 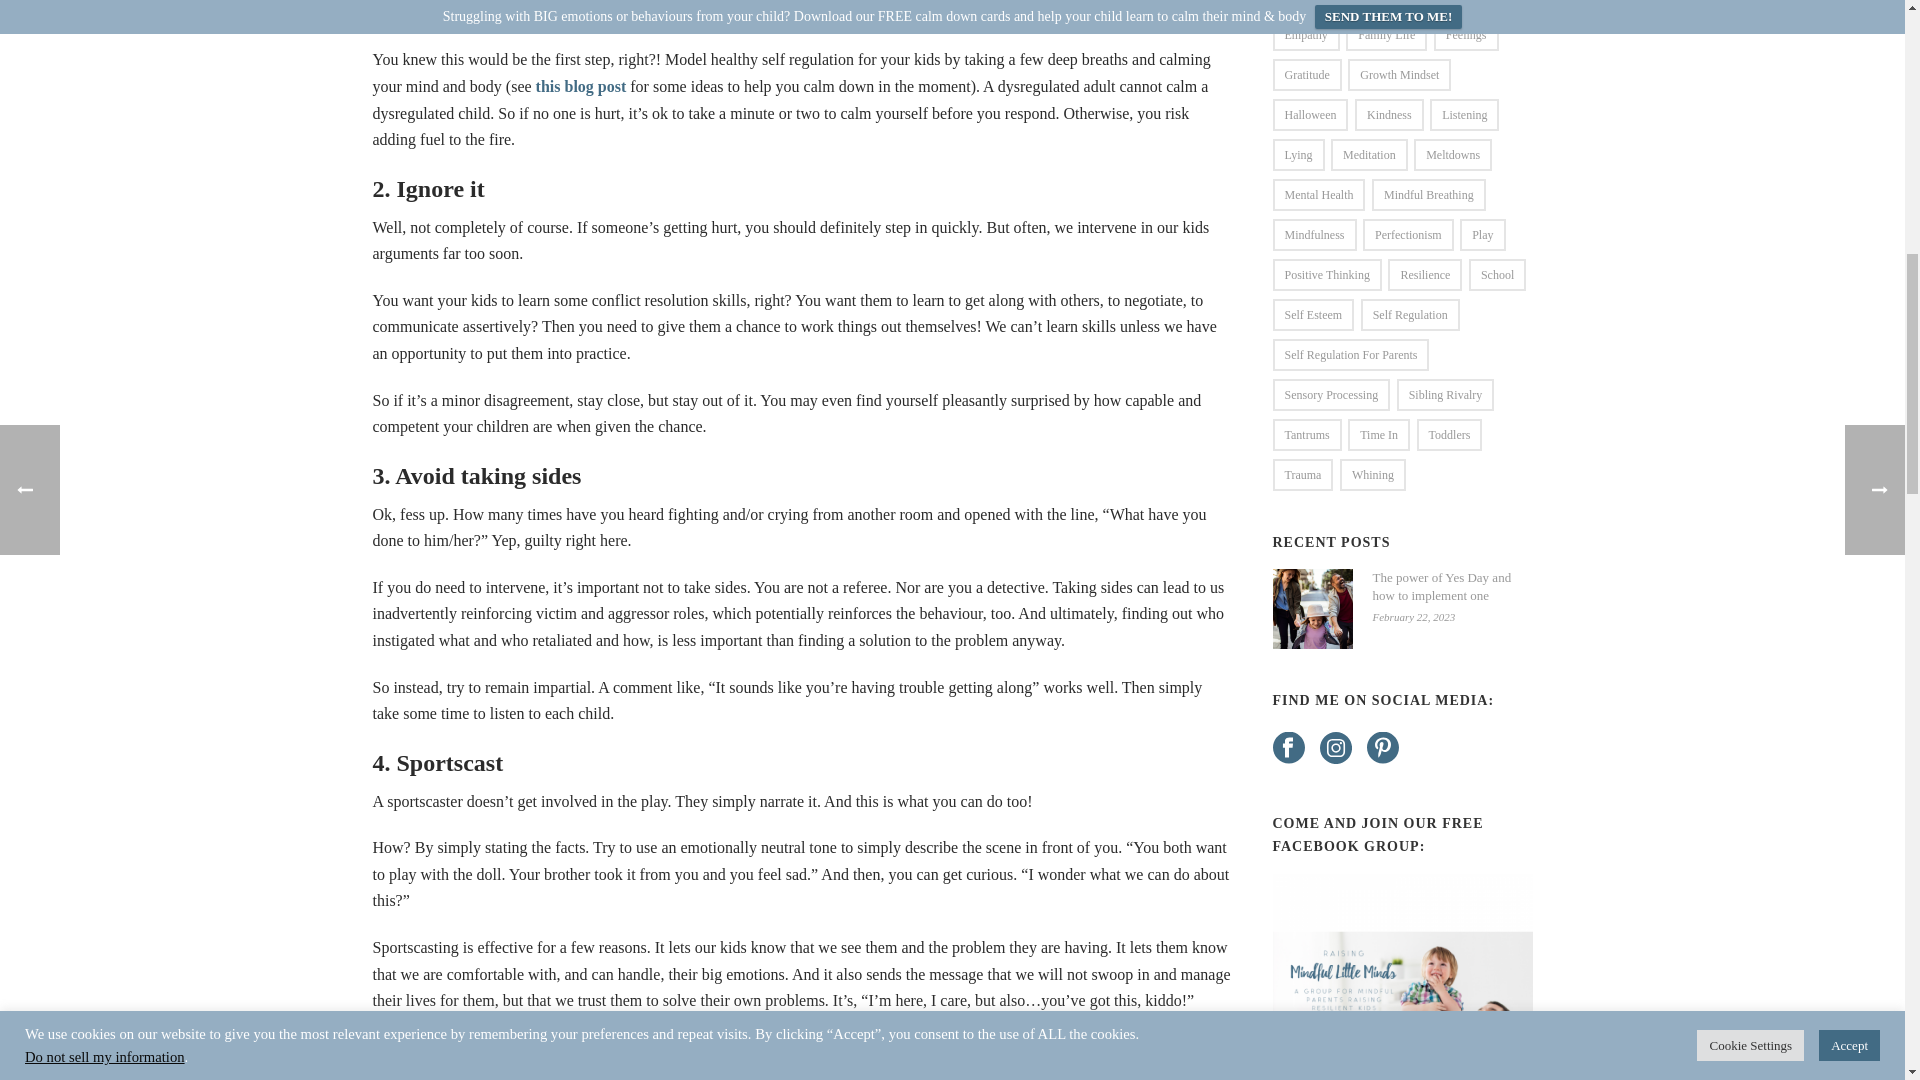 What do you see at coordinates (1287, 749) in the screenshot?
I see `Follow Us on facebook` at bounding box center [1287, 749].